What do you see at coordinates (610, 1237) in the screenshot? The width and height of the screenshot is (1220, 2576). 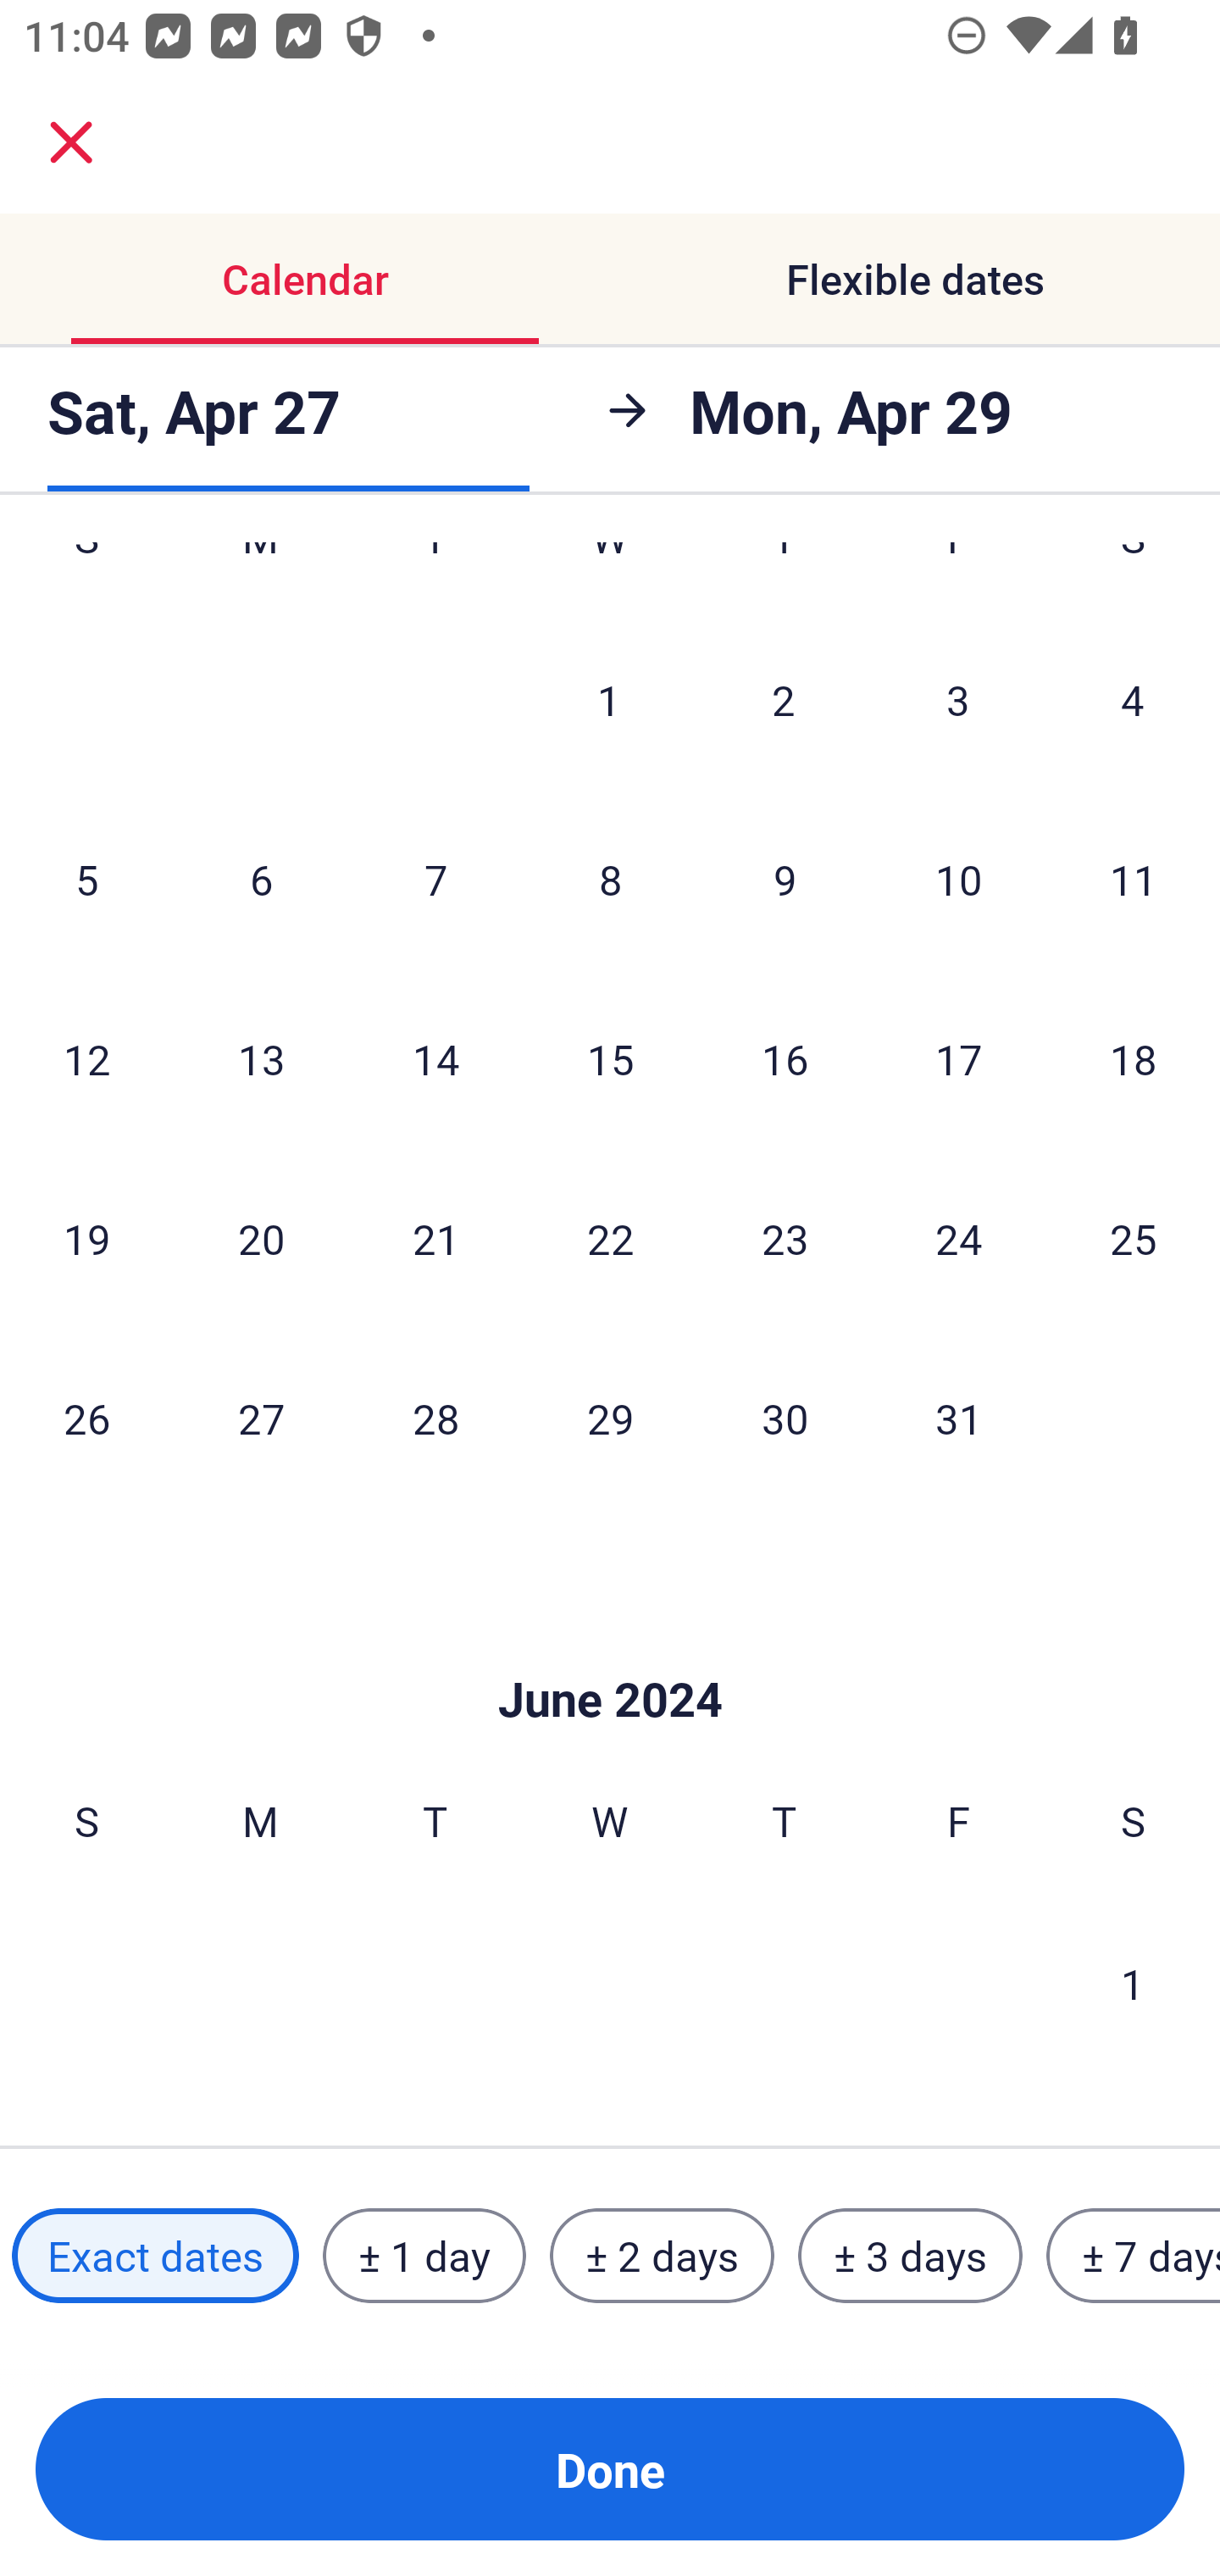 I see `22 Wednesday, May 22, 2024` at bounding box center [610, 1237].